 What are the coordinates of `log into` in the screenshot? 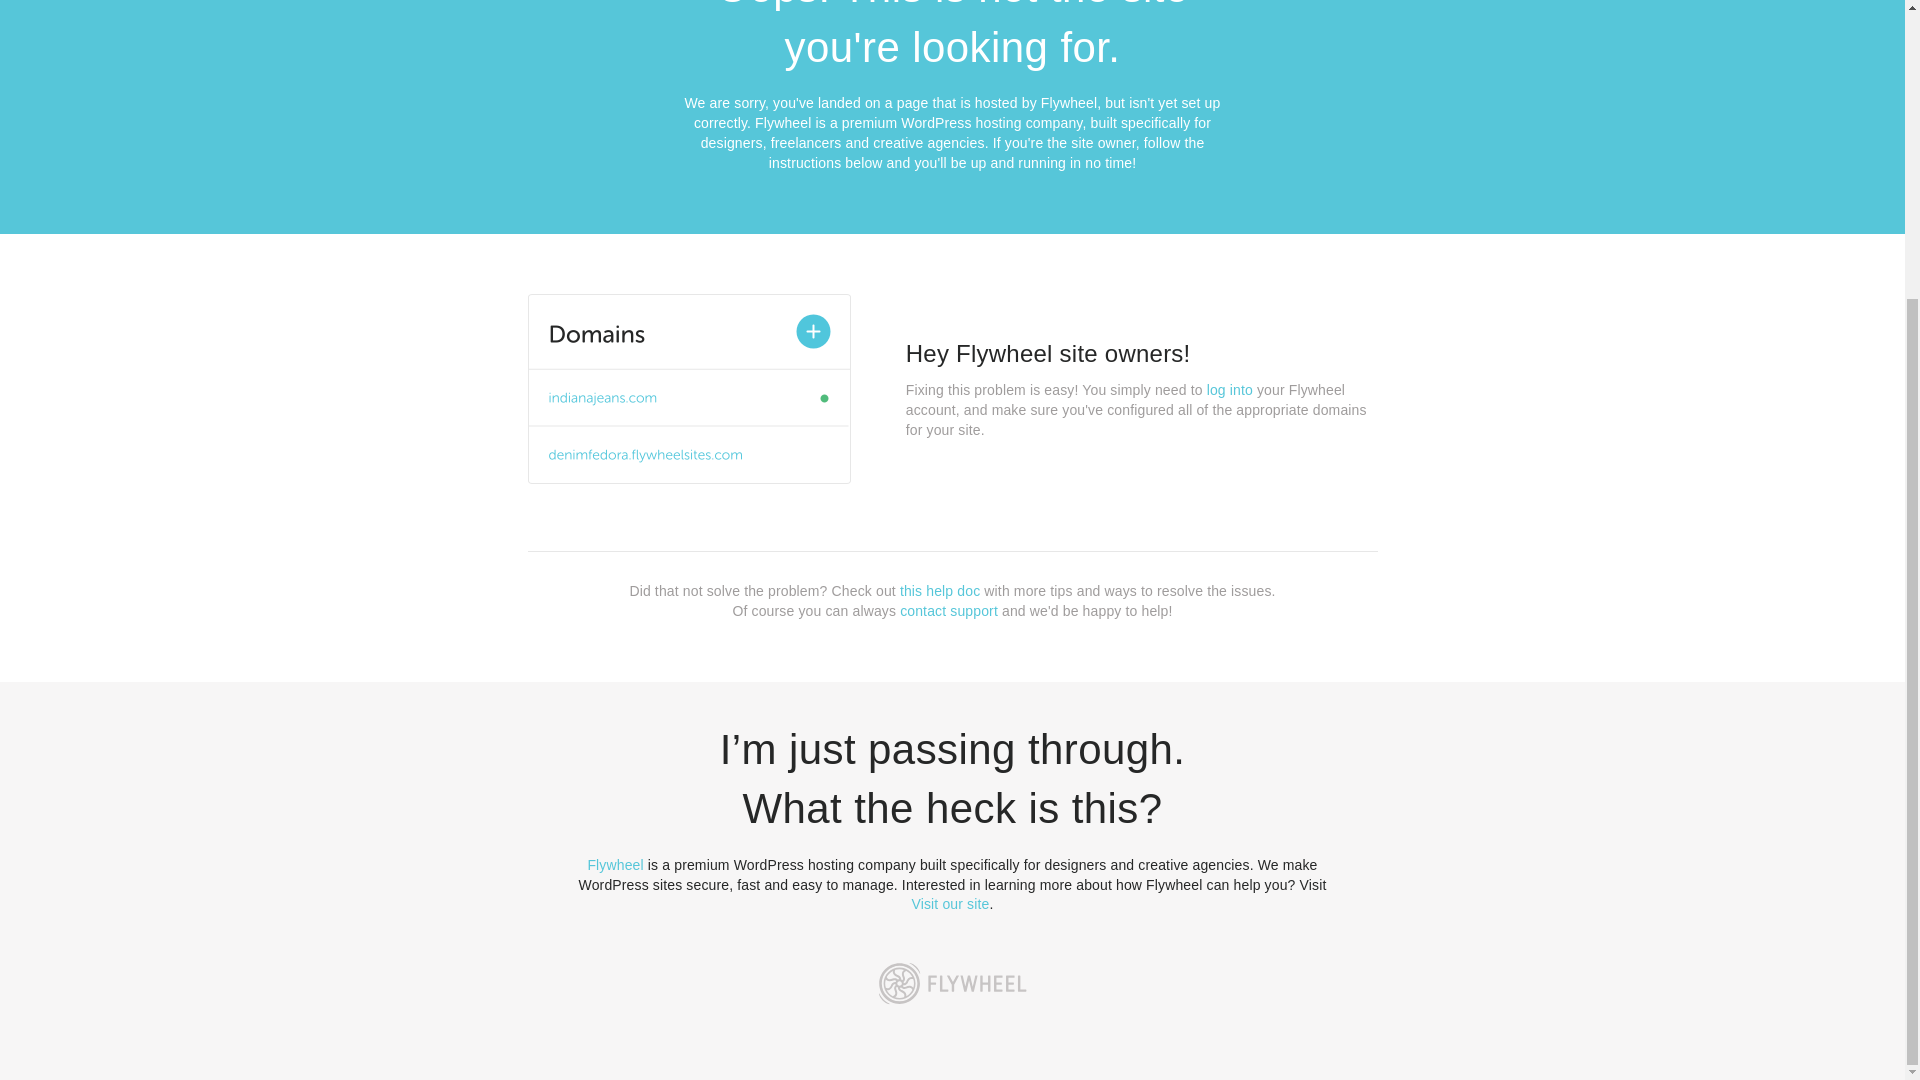 It's located at (1230, 390).